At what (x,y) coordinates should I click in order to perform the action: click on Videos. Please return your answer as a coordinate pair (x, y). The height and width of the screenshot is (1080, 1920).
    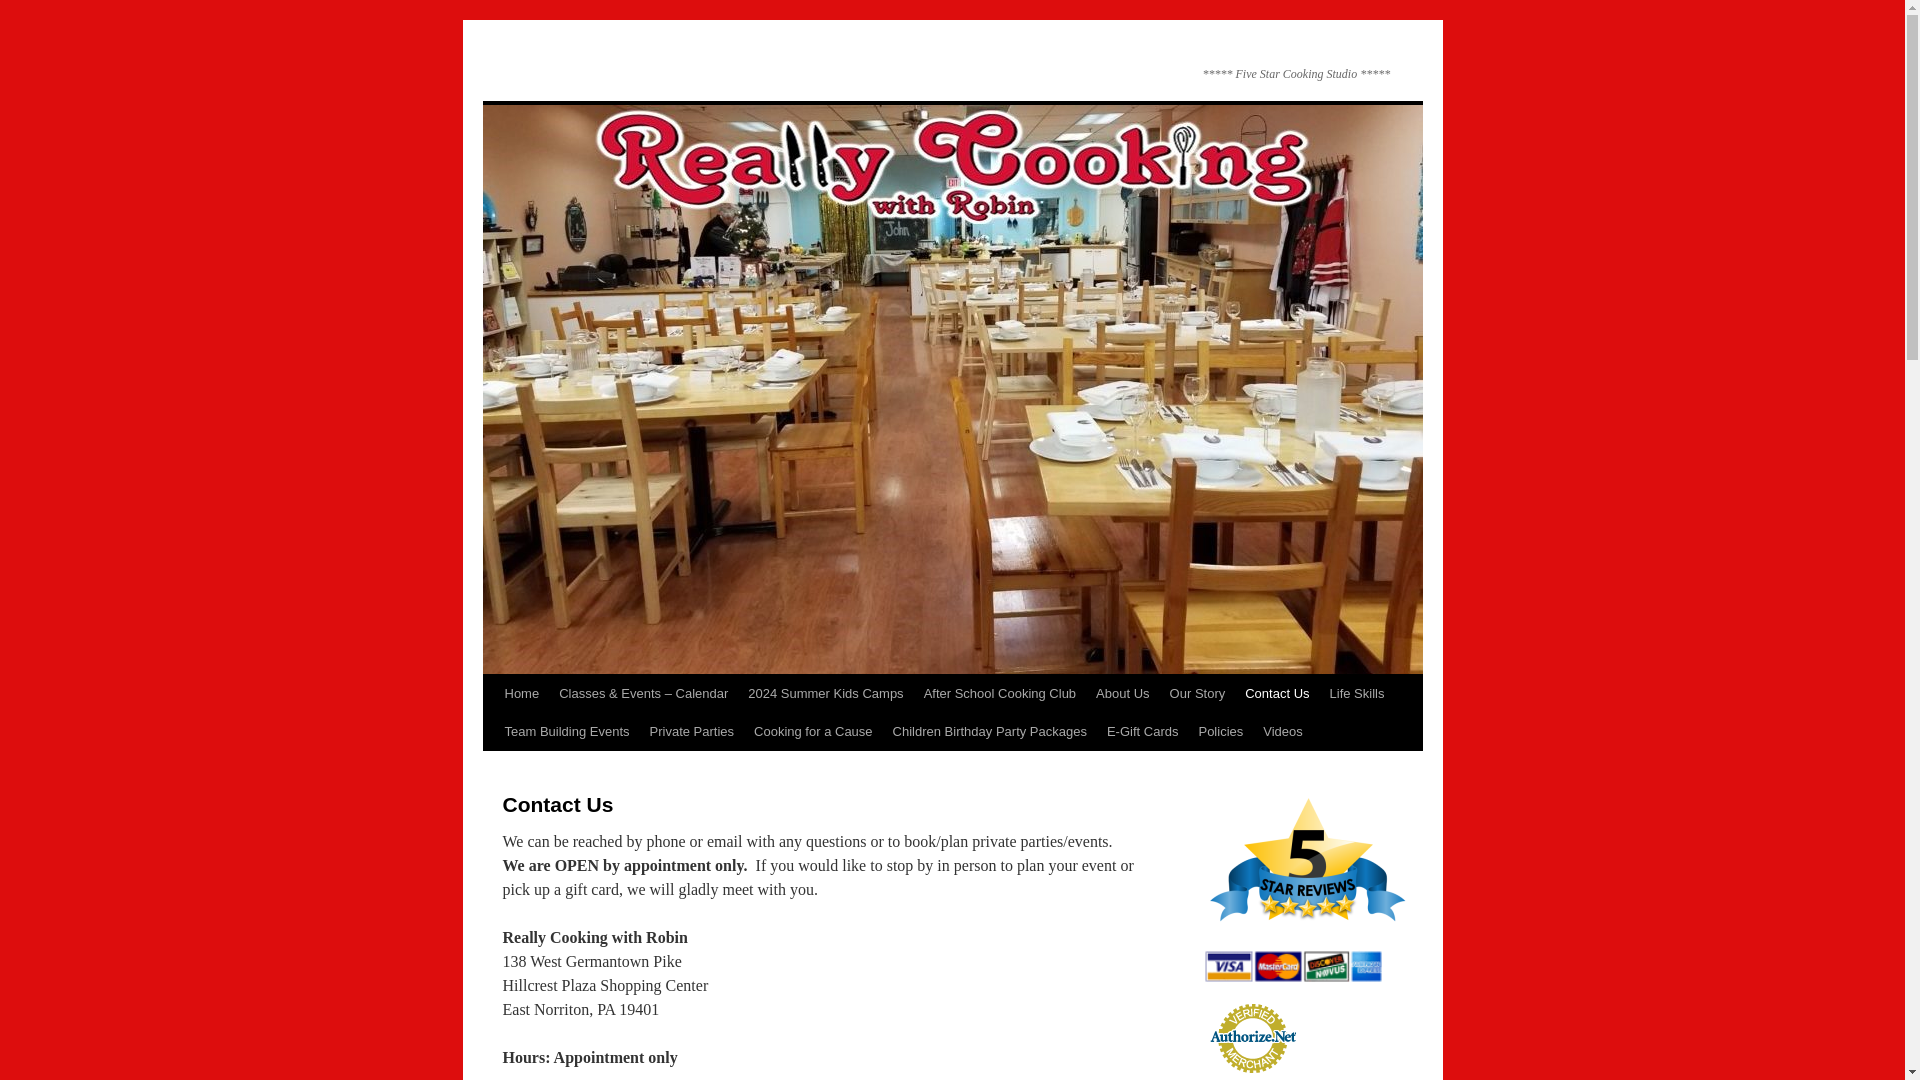
    Looking at the image, I should click on (1283, 731).